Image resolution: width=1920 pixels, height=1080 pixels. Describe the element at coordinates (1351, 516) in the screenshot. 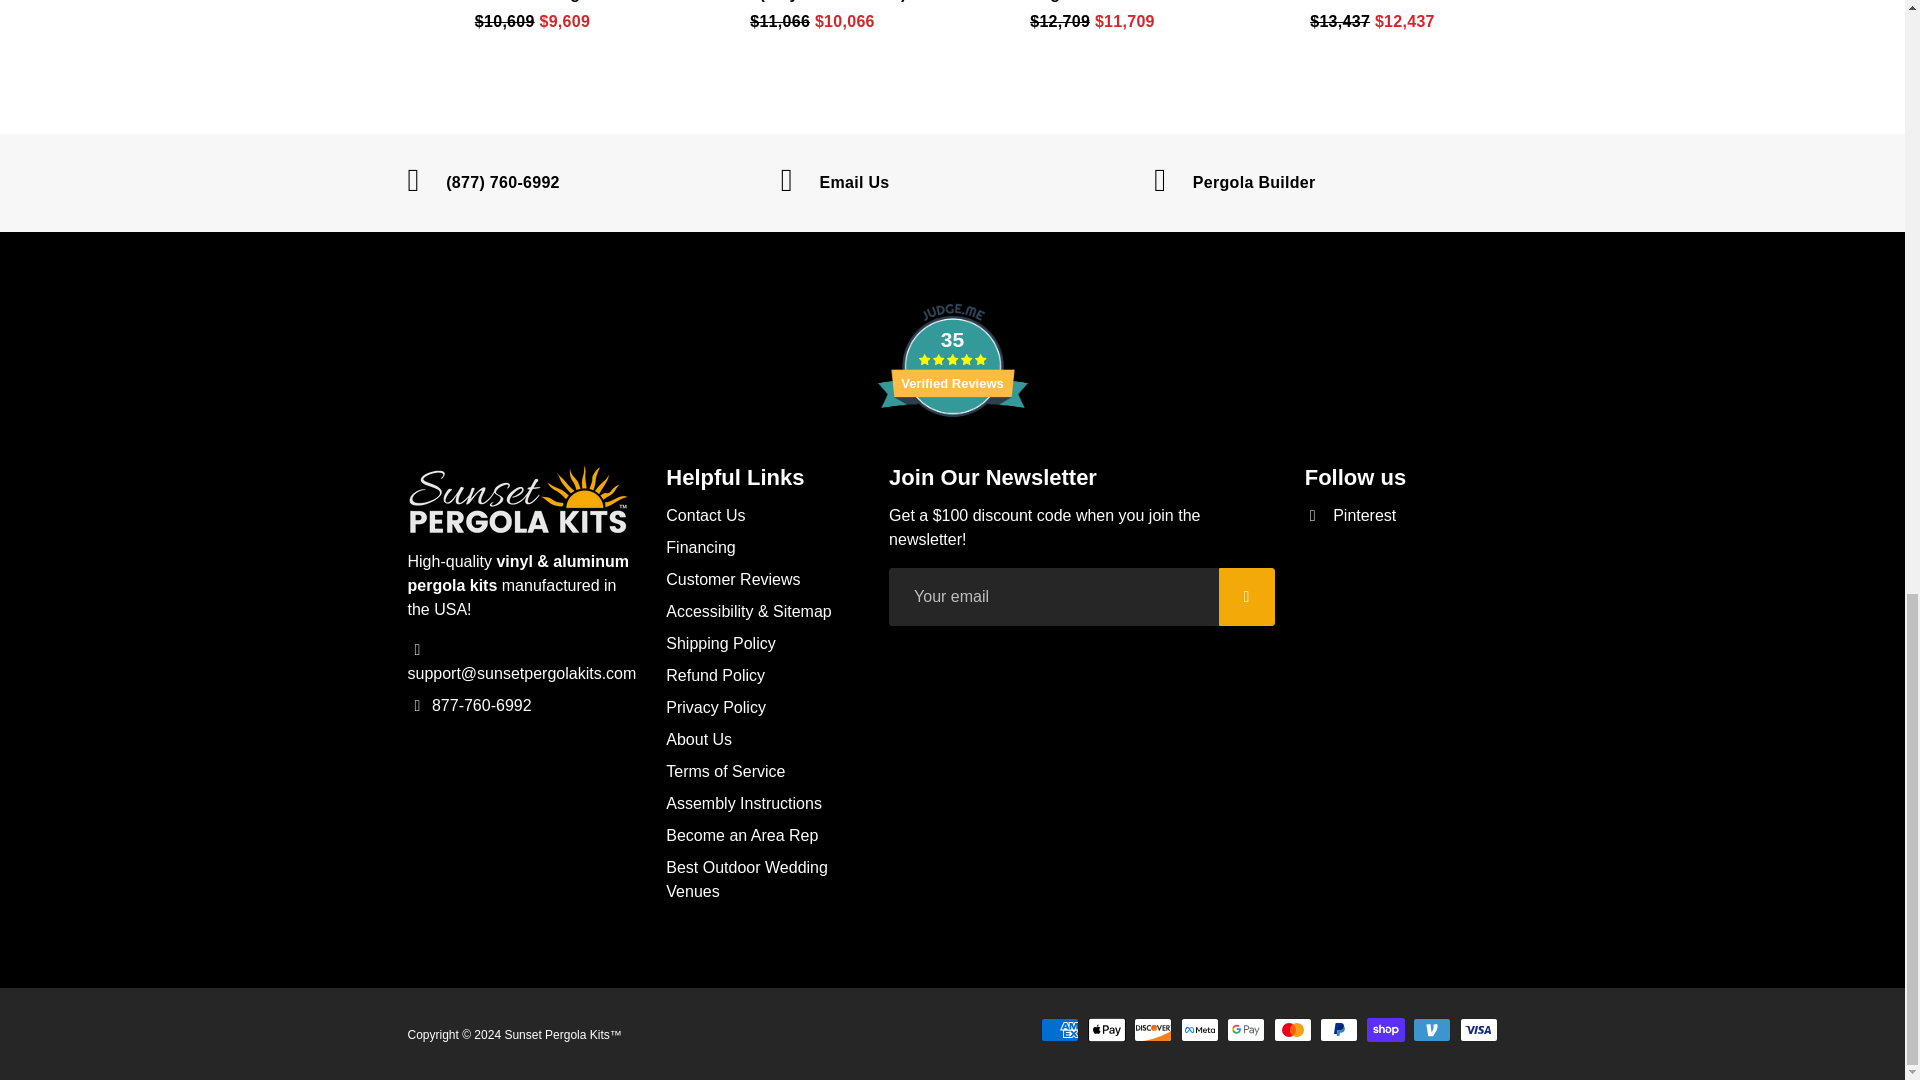

I see `Sunset Pergola Kits on Pinterest` at that location.